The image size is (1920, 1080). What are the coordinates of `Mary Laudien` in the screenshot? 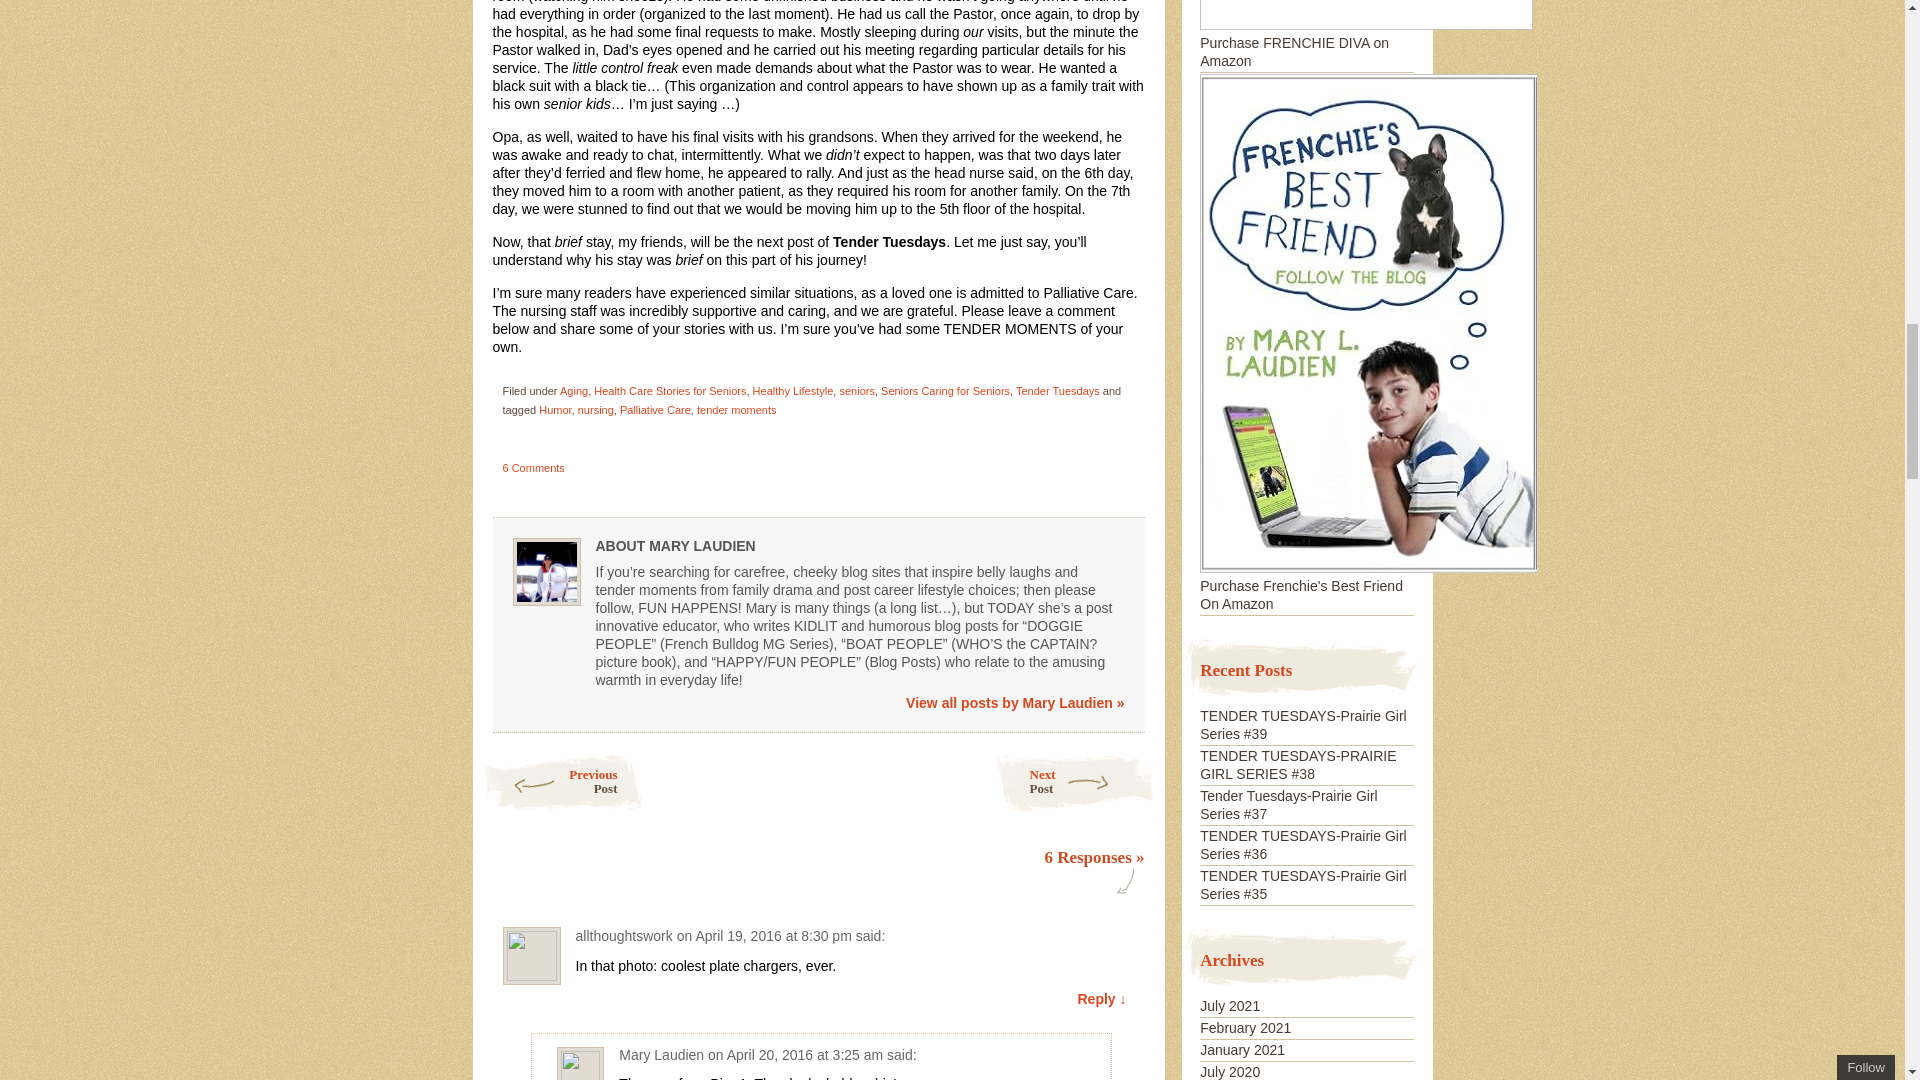 It's located at (661, 1054).